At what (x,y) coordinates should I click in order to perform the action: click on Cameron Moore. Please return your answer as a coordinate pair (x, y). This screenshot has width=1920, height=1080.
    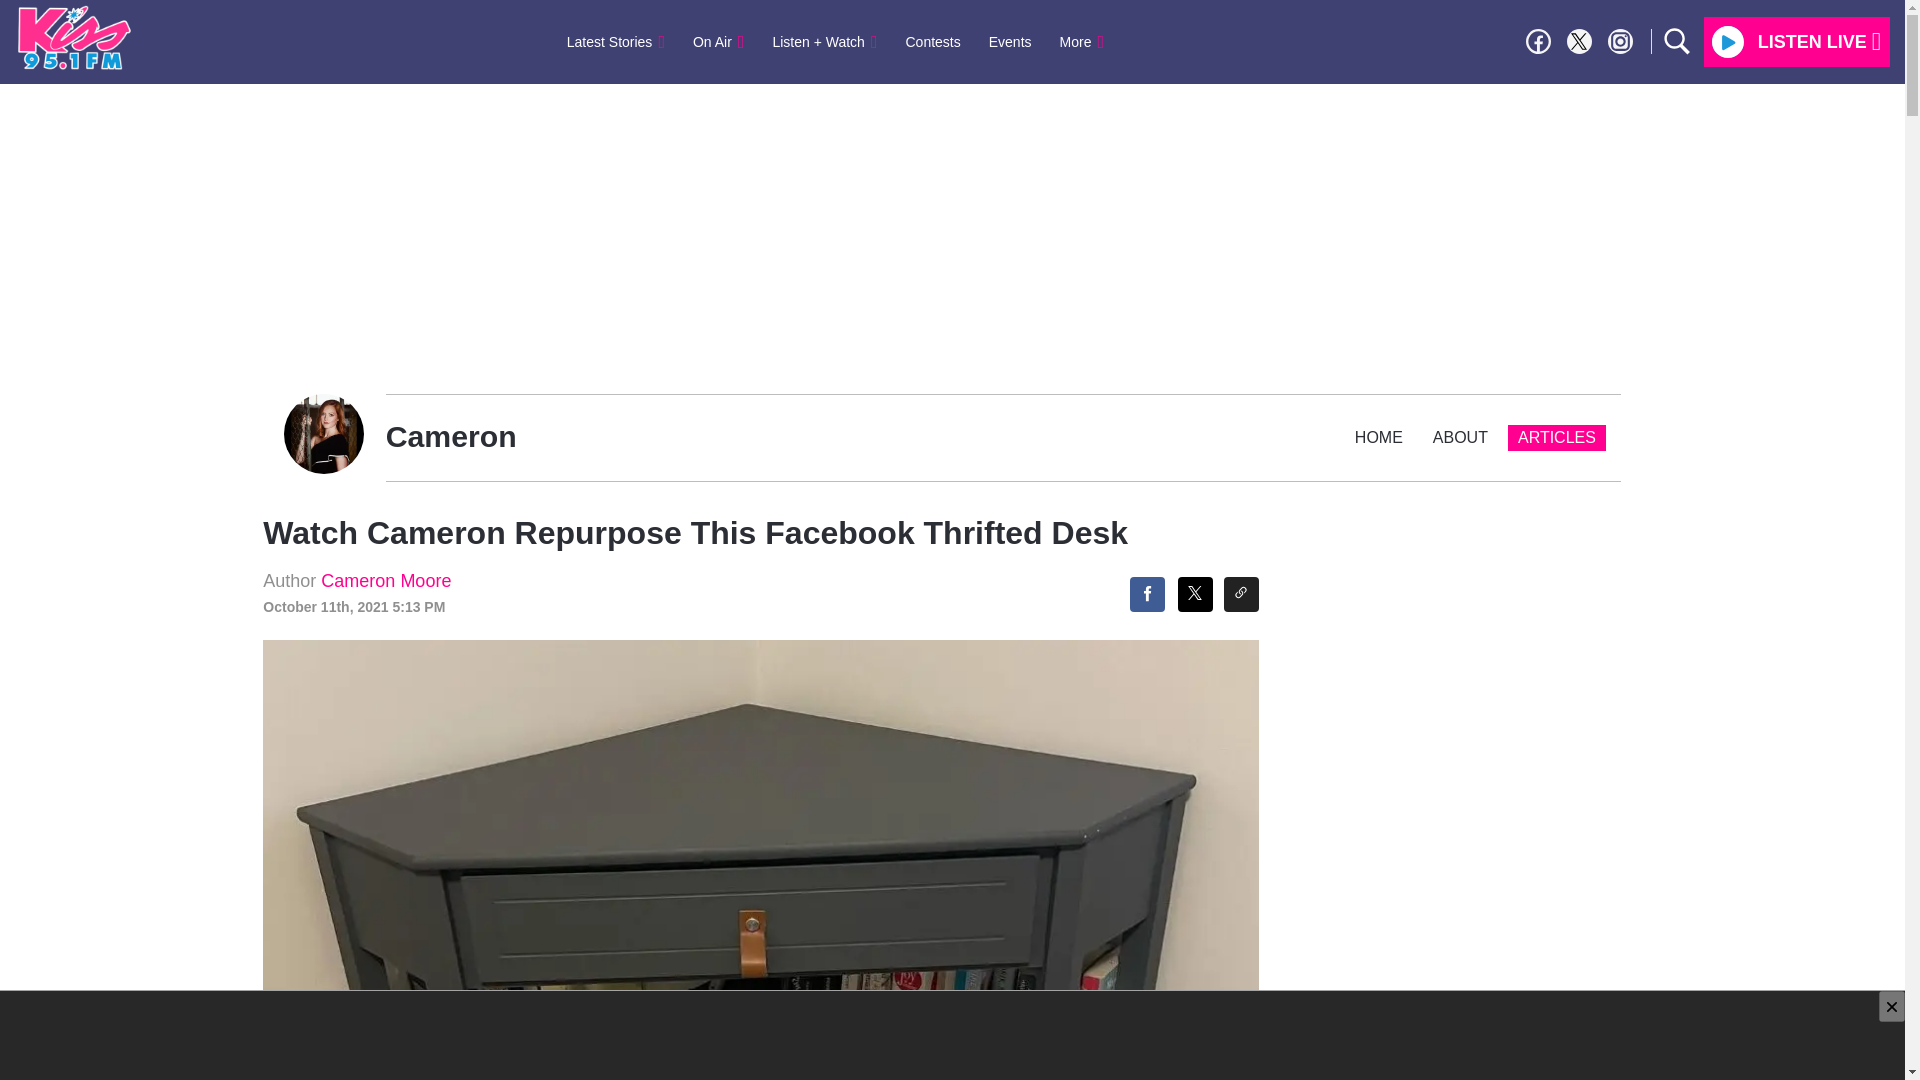
    Looking at the image, I should click on (386, 580).